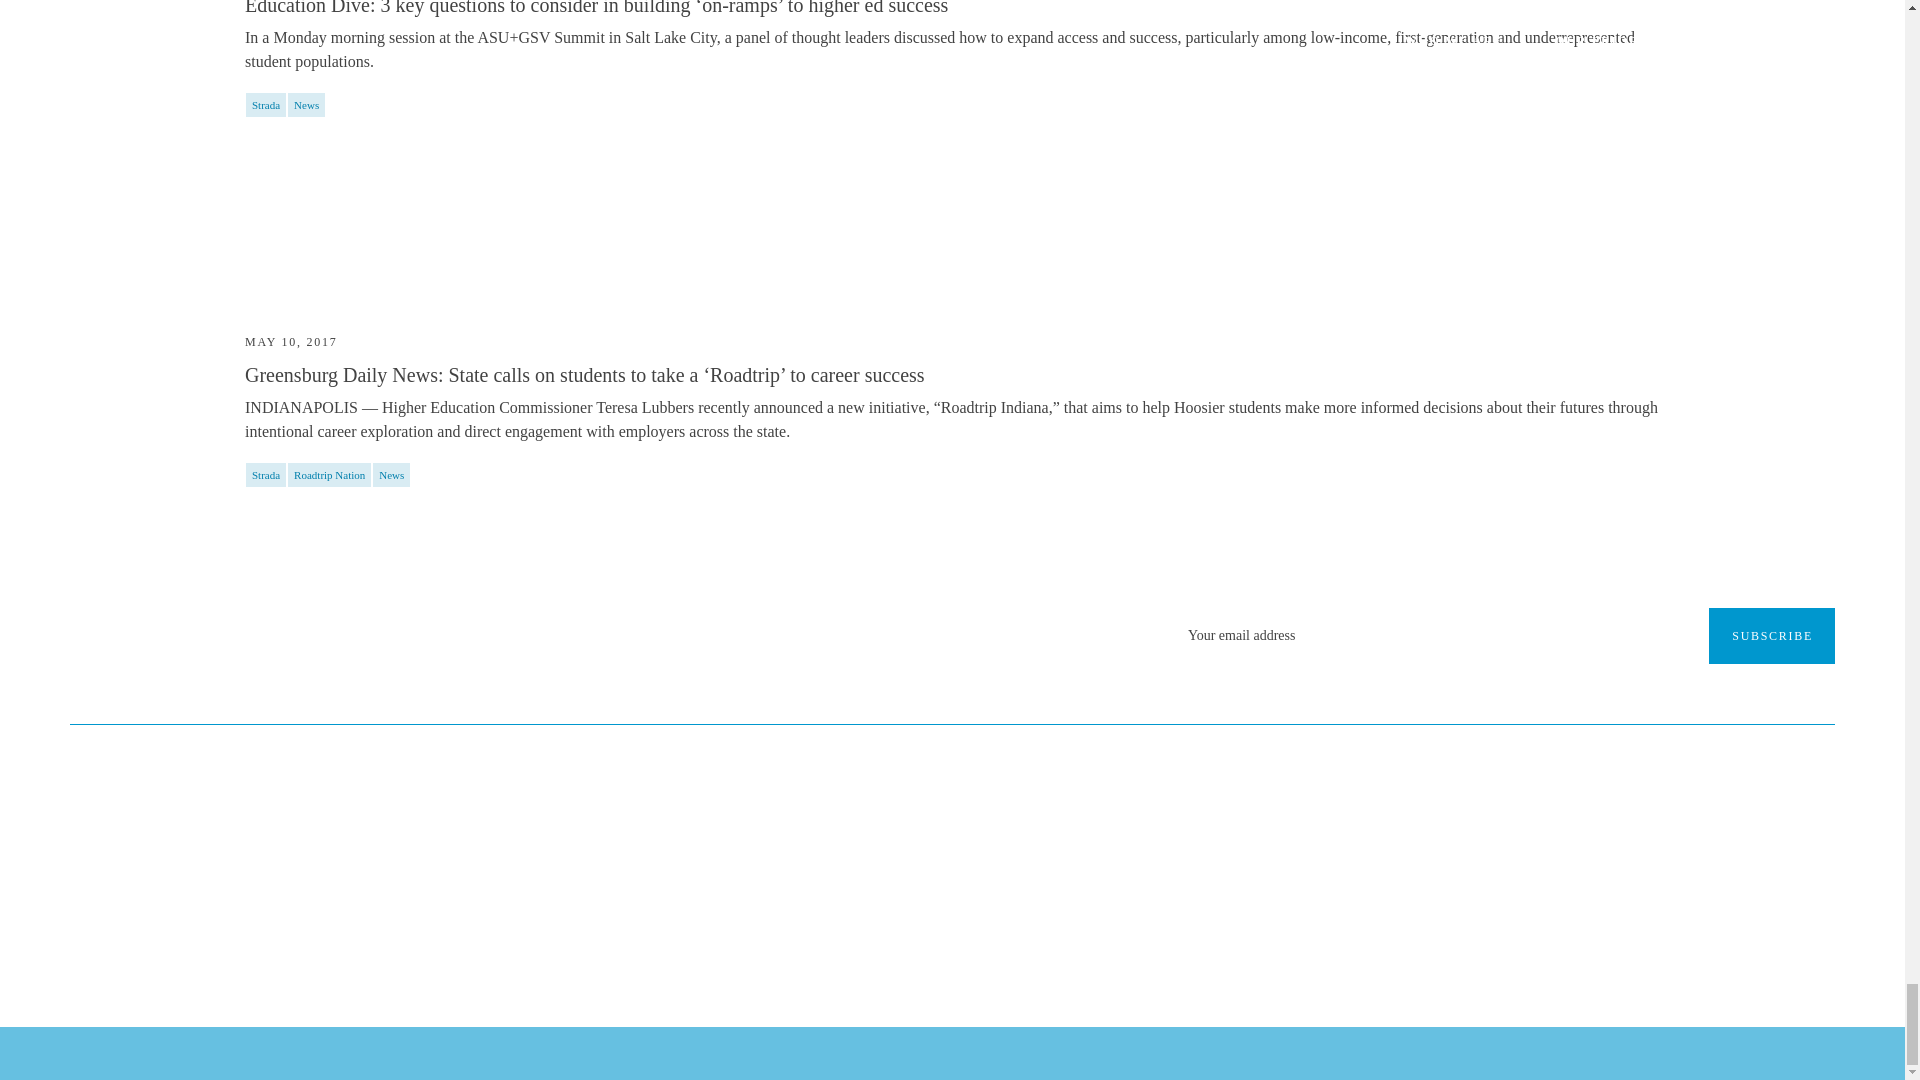 This screenshot has width=1920, height=1080. Describe the element at coordinates (872, 950) in the screenshot. I see `Group 13` at that location.